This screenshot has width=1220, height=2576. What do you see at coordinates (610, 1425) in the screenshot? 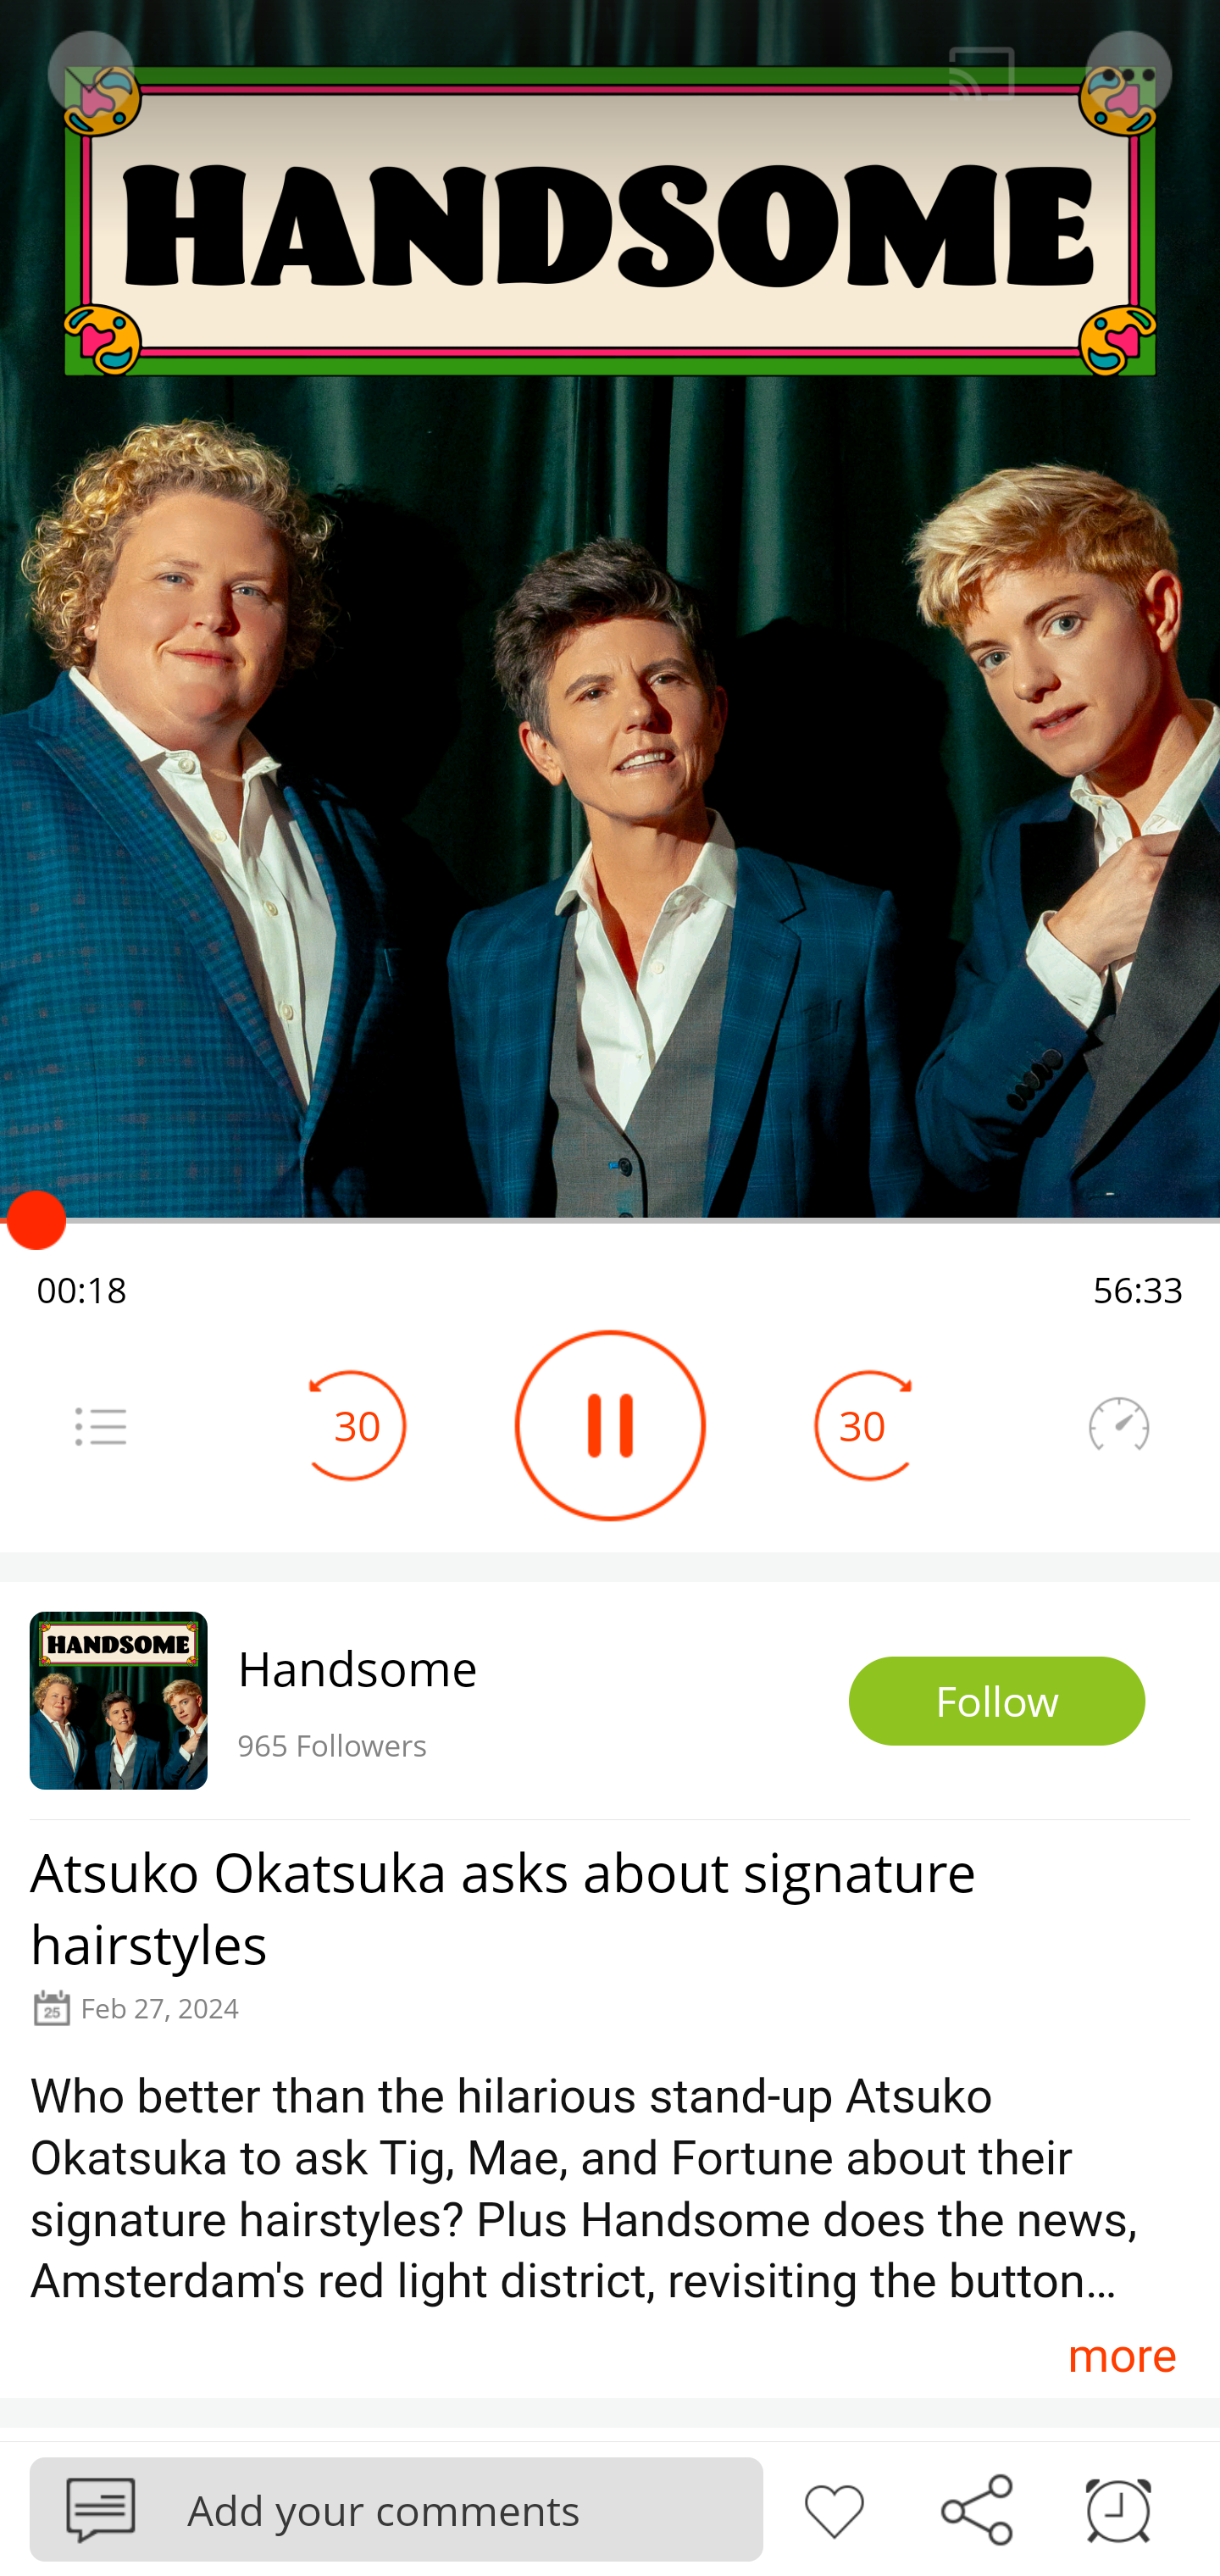
I see `Play` at bounding box center [610, 1425].